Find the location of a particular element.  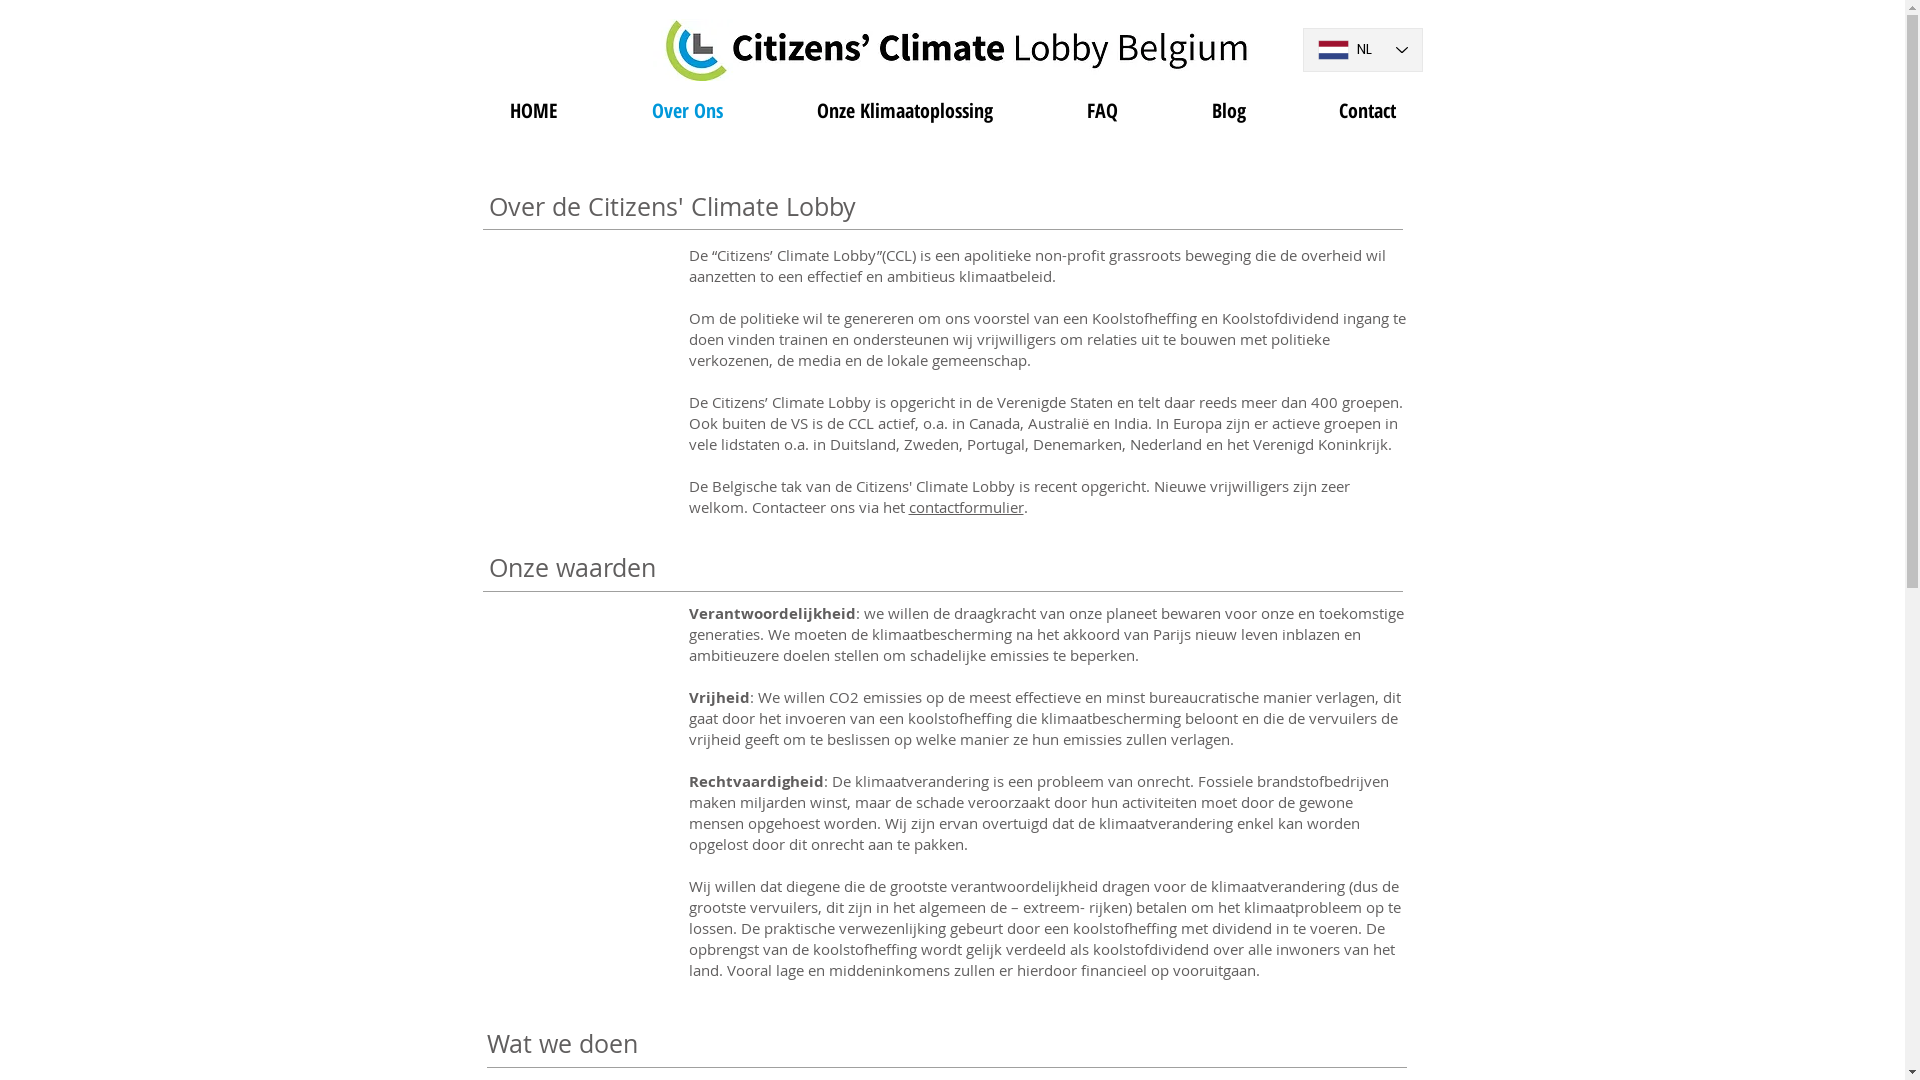

HOME is located at coordinates (533, 110).